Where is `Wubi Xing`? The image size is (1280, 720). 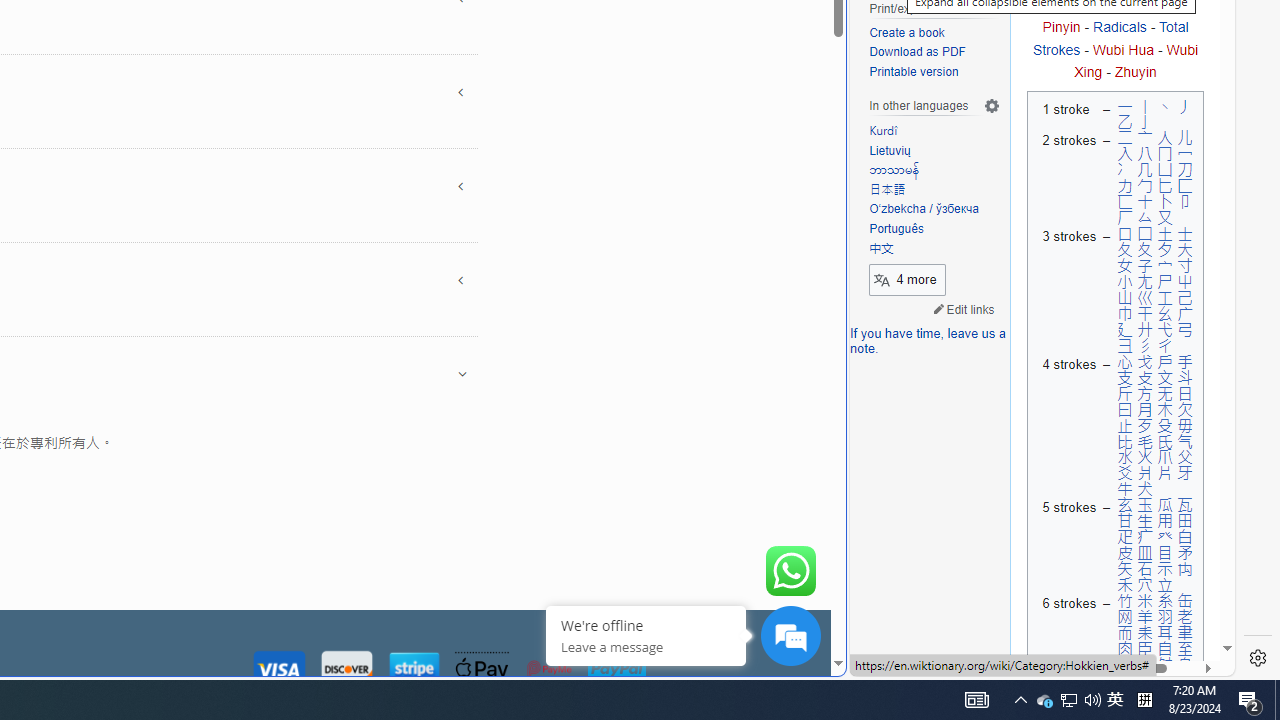 Wubi Xing is located at coordinates (1136, 60).